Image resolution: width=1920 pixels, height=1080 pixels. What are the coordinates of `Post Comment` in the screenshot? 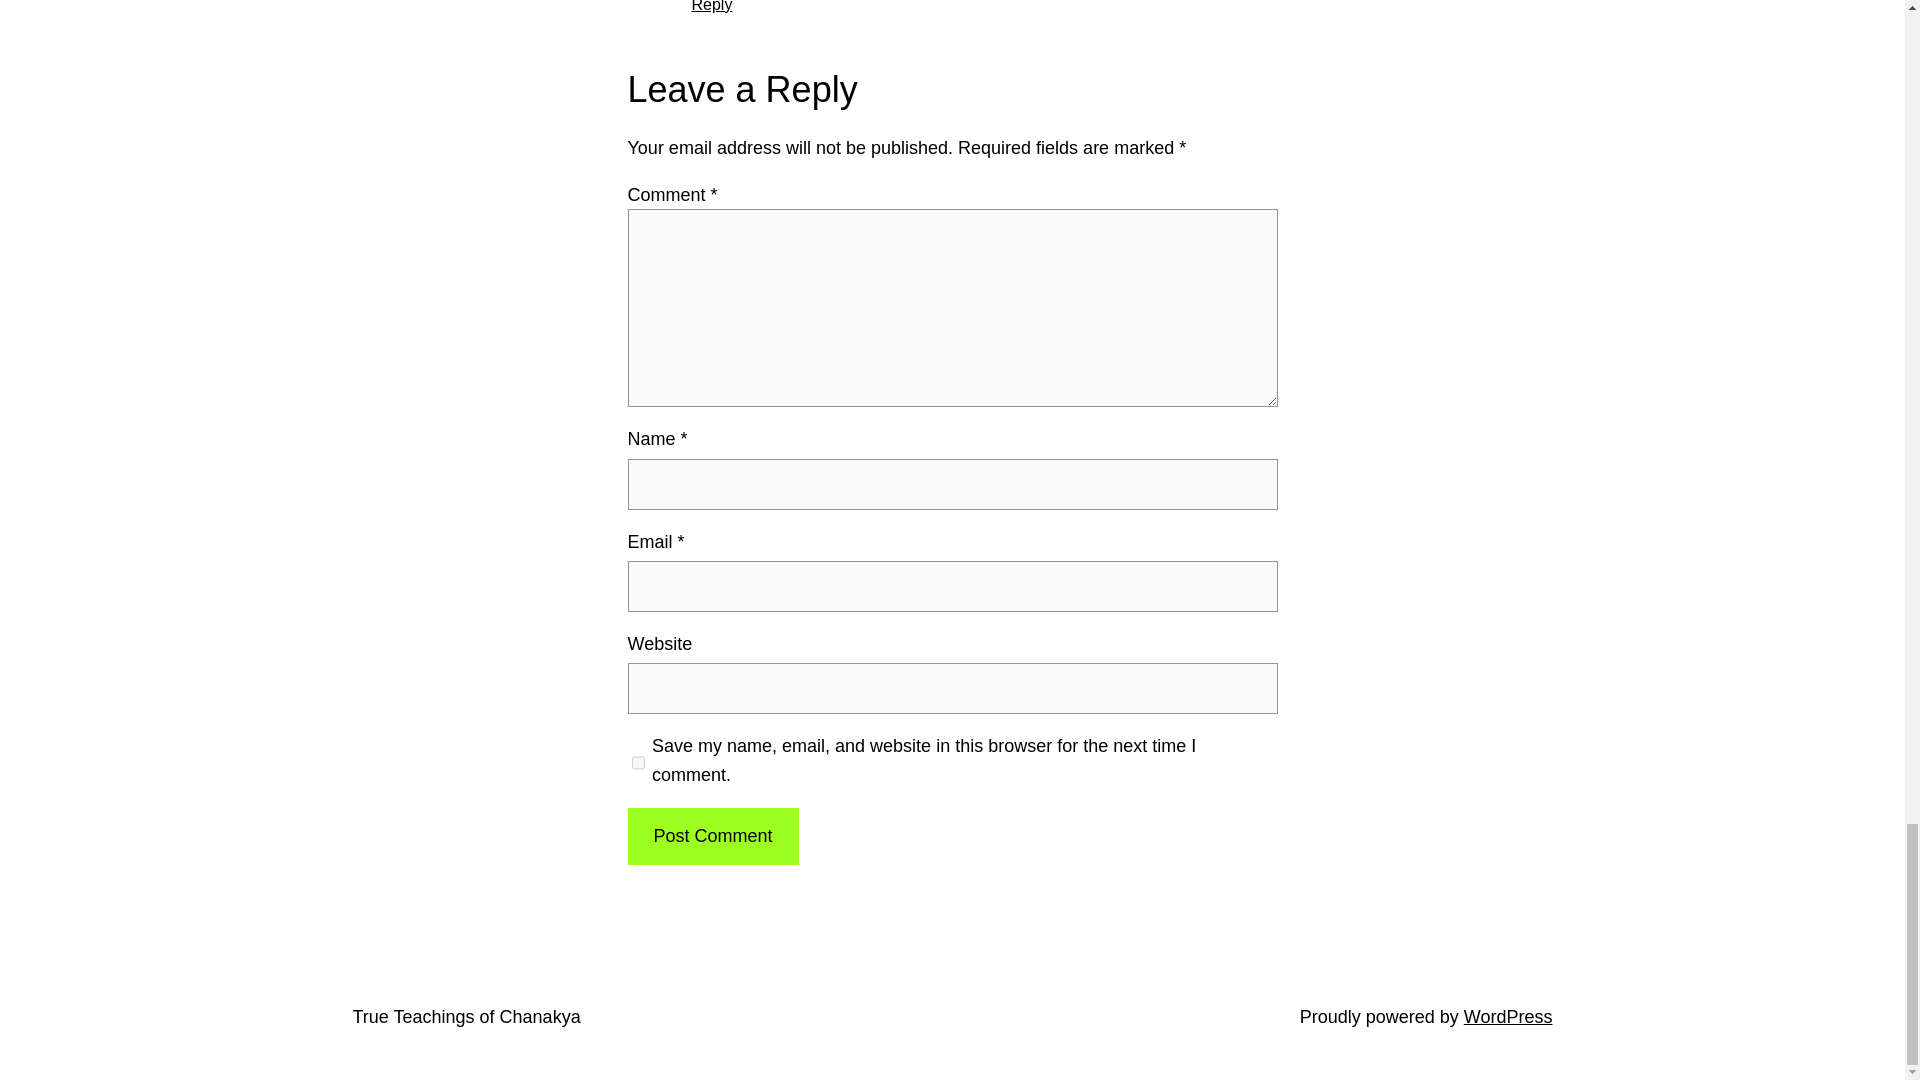 It's located at (712, 836).